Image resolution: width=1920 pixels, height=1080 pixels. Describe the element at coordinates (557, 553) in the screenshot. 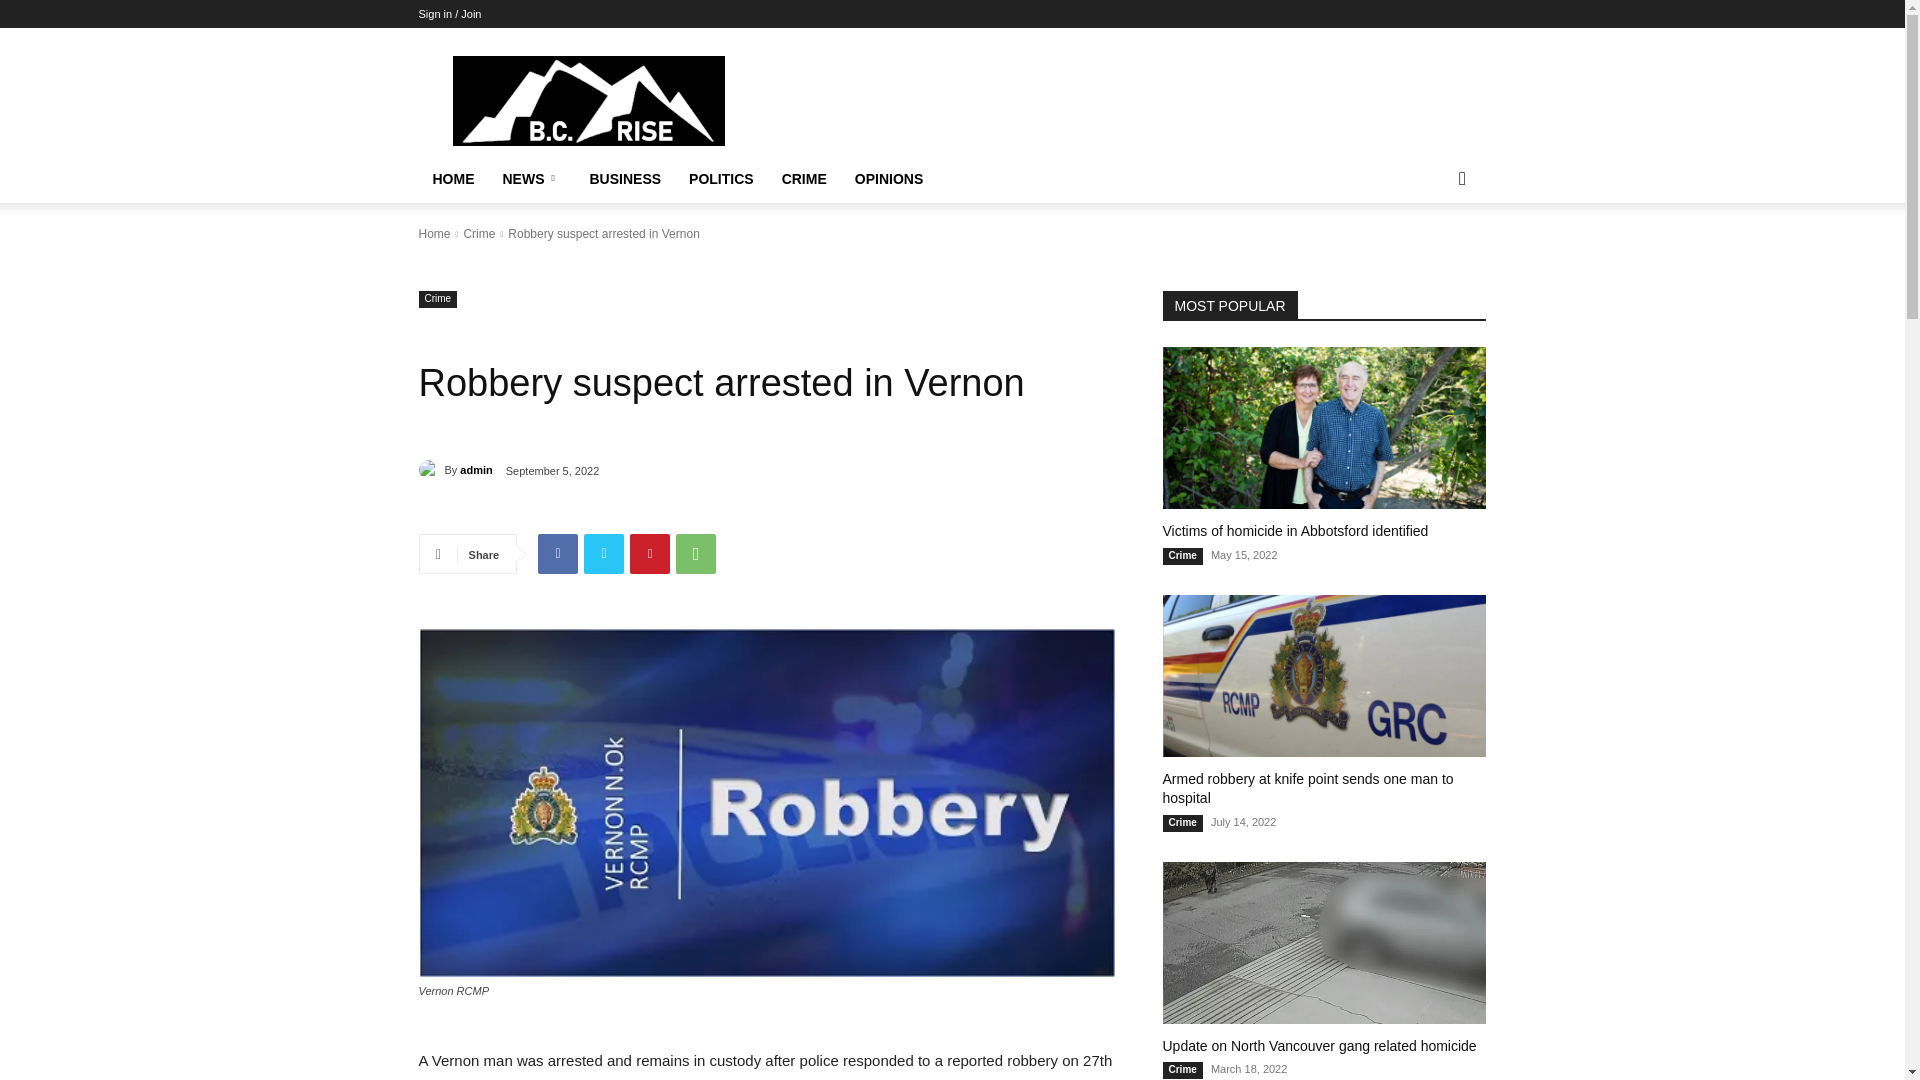

I see `Facebook` at that location.